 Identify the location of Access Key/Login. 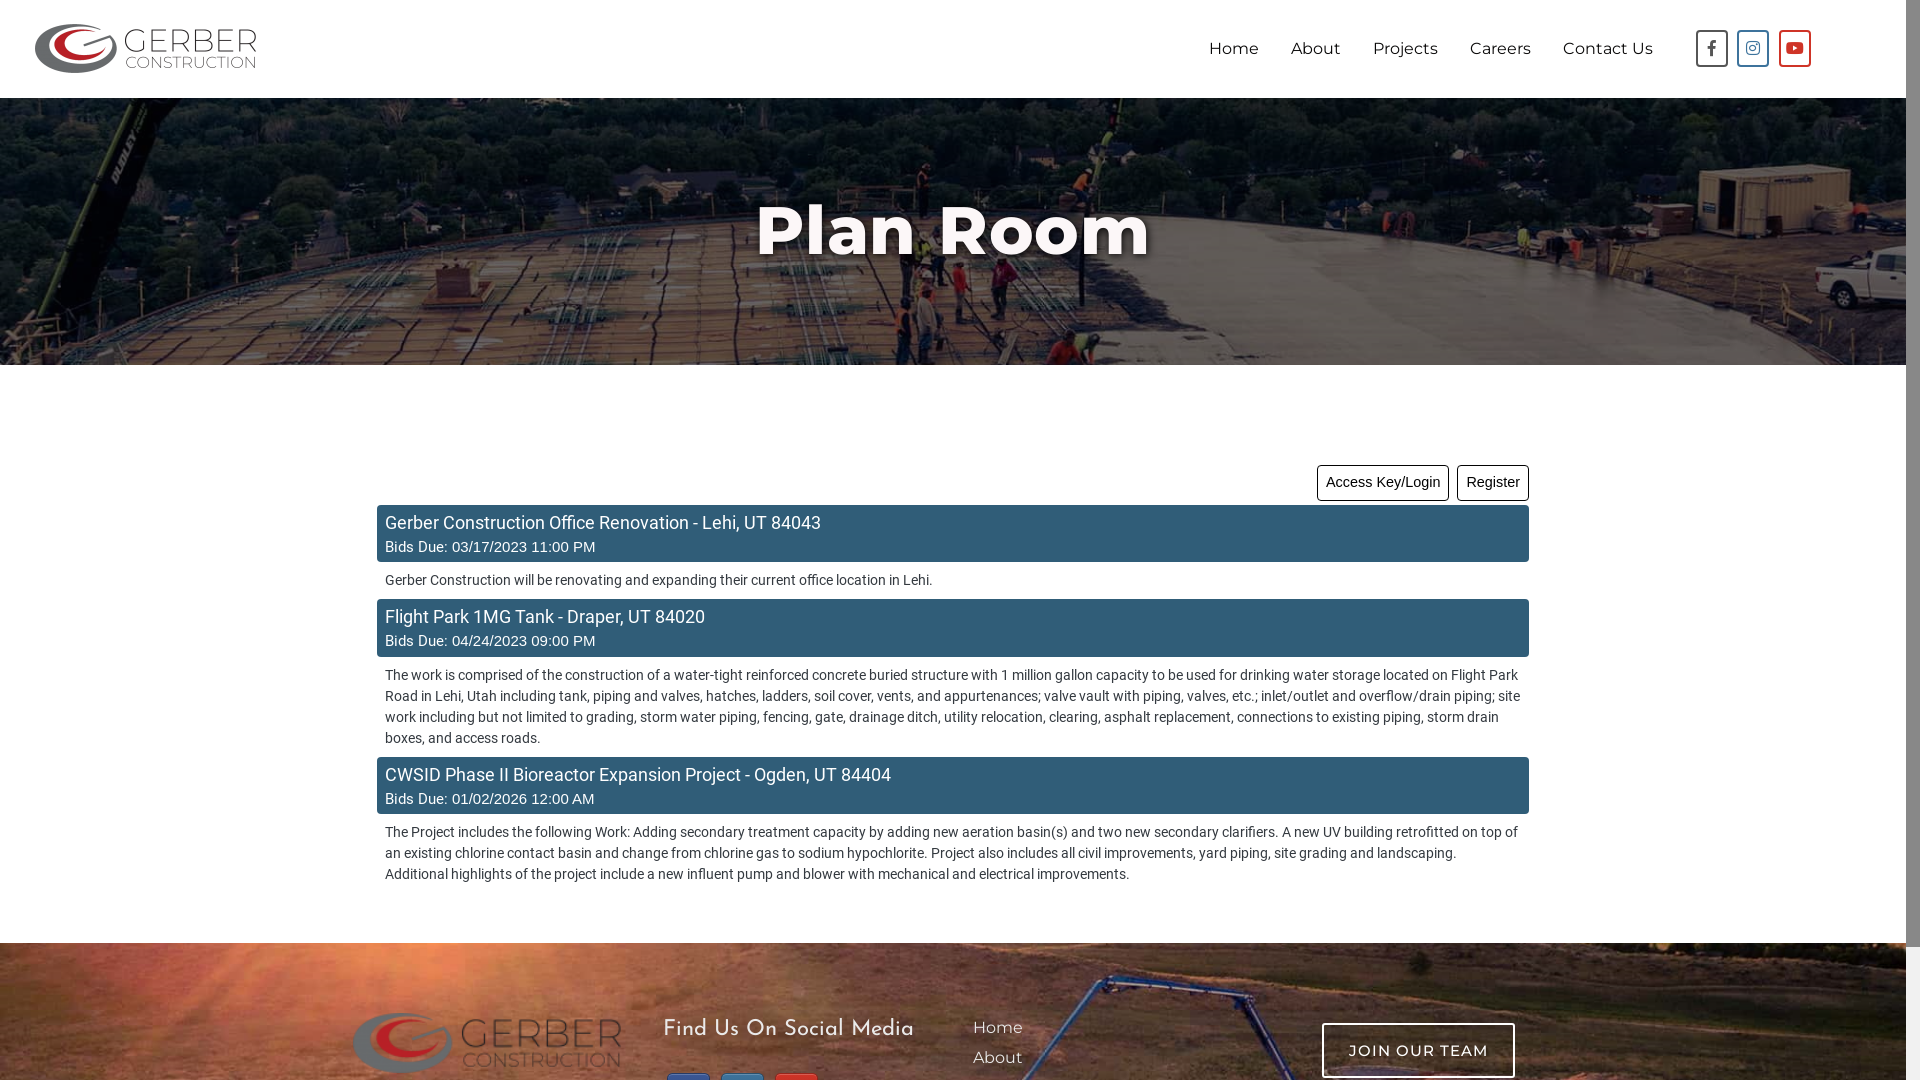
(1383, 483).